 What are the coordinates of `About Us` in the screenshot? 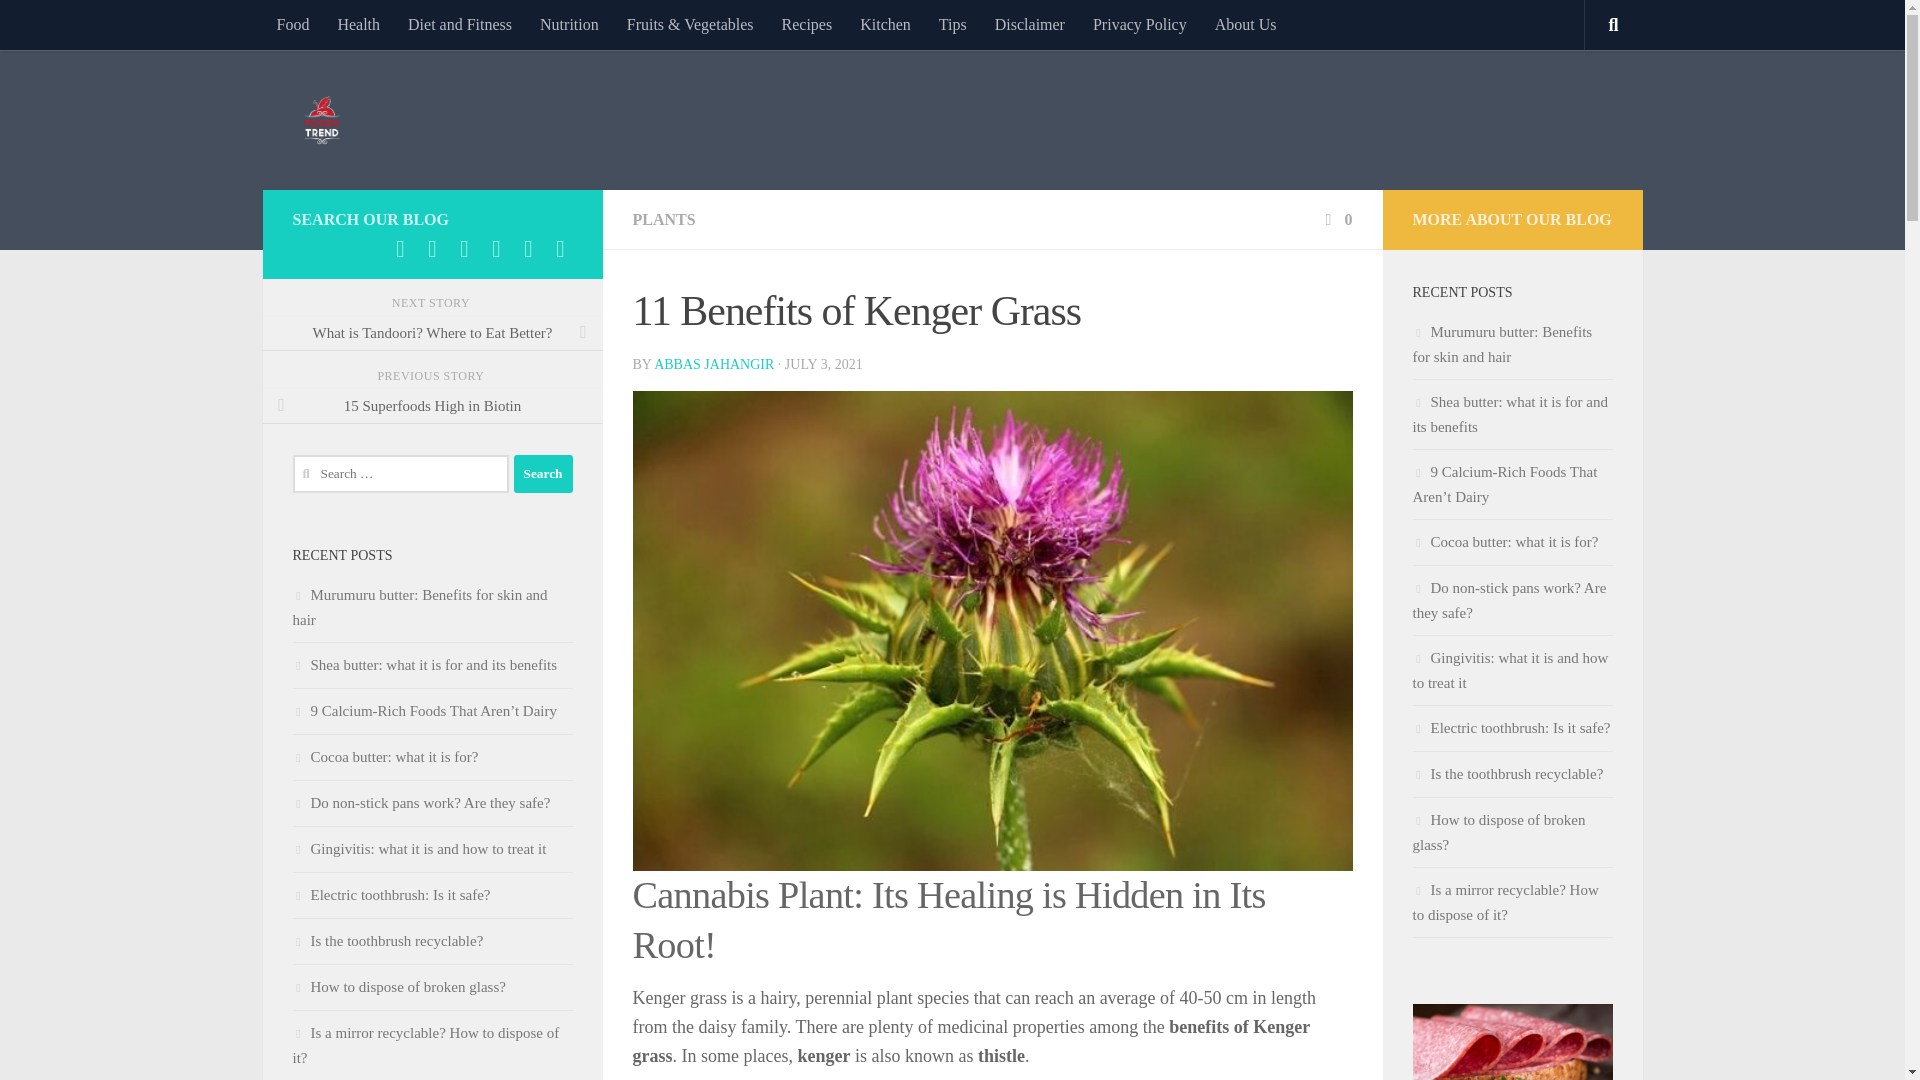 It's located at (1246, 24).